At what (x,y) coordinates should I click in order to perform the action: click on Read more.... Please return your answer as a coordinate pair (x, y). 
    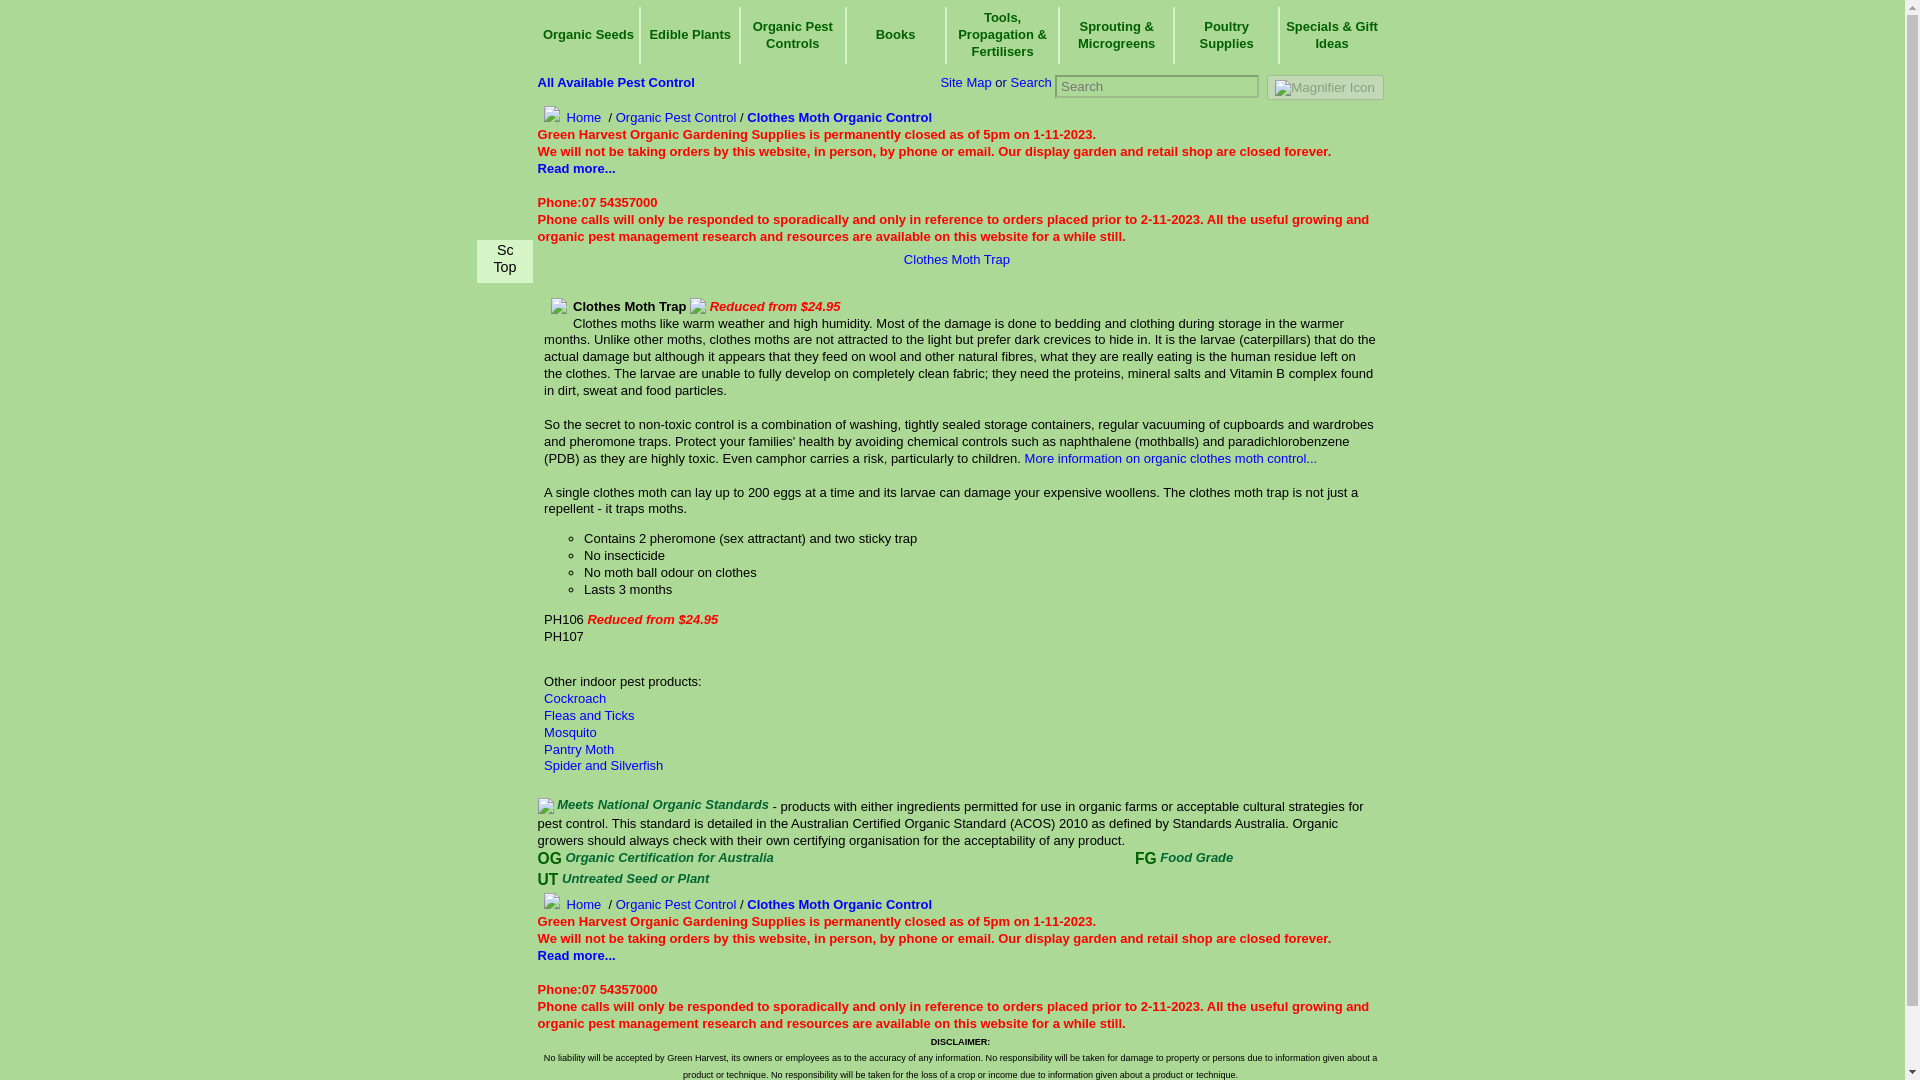
    Looking at the image, I should click on (576, 956).